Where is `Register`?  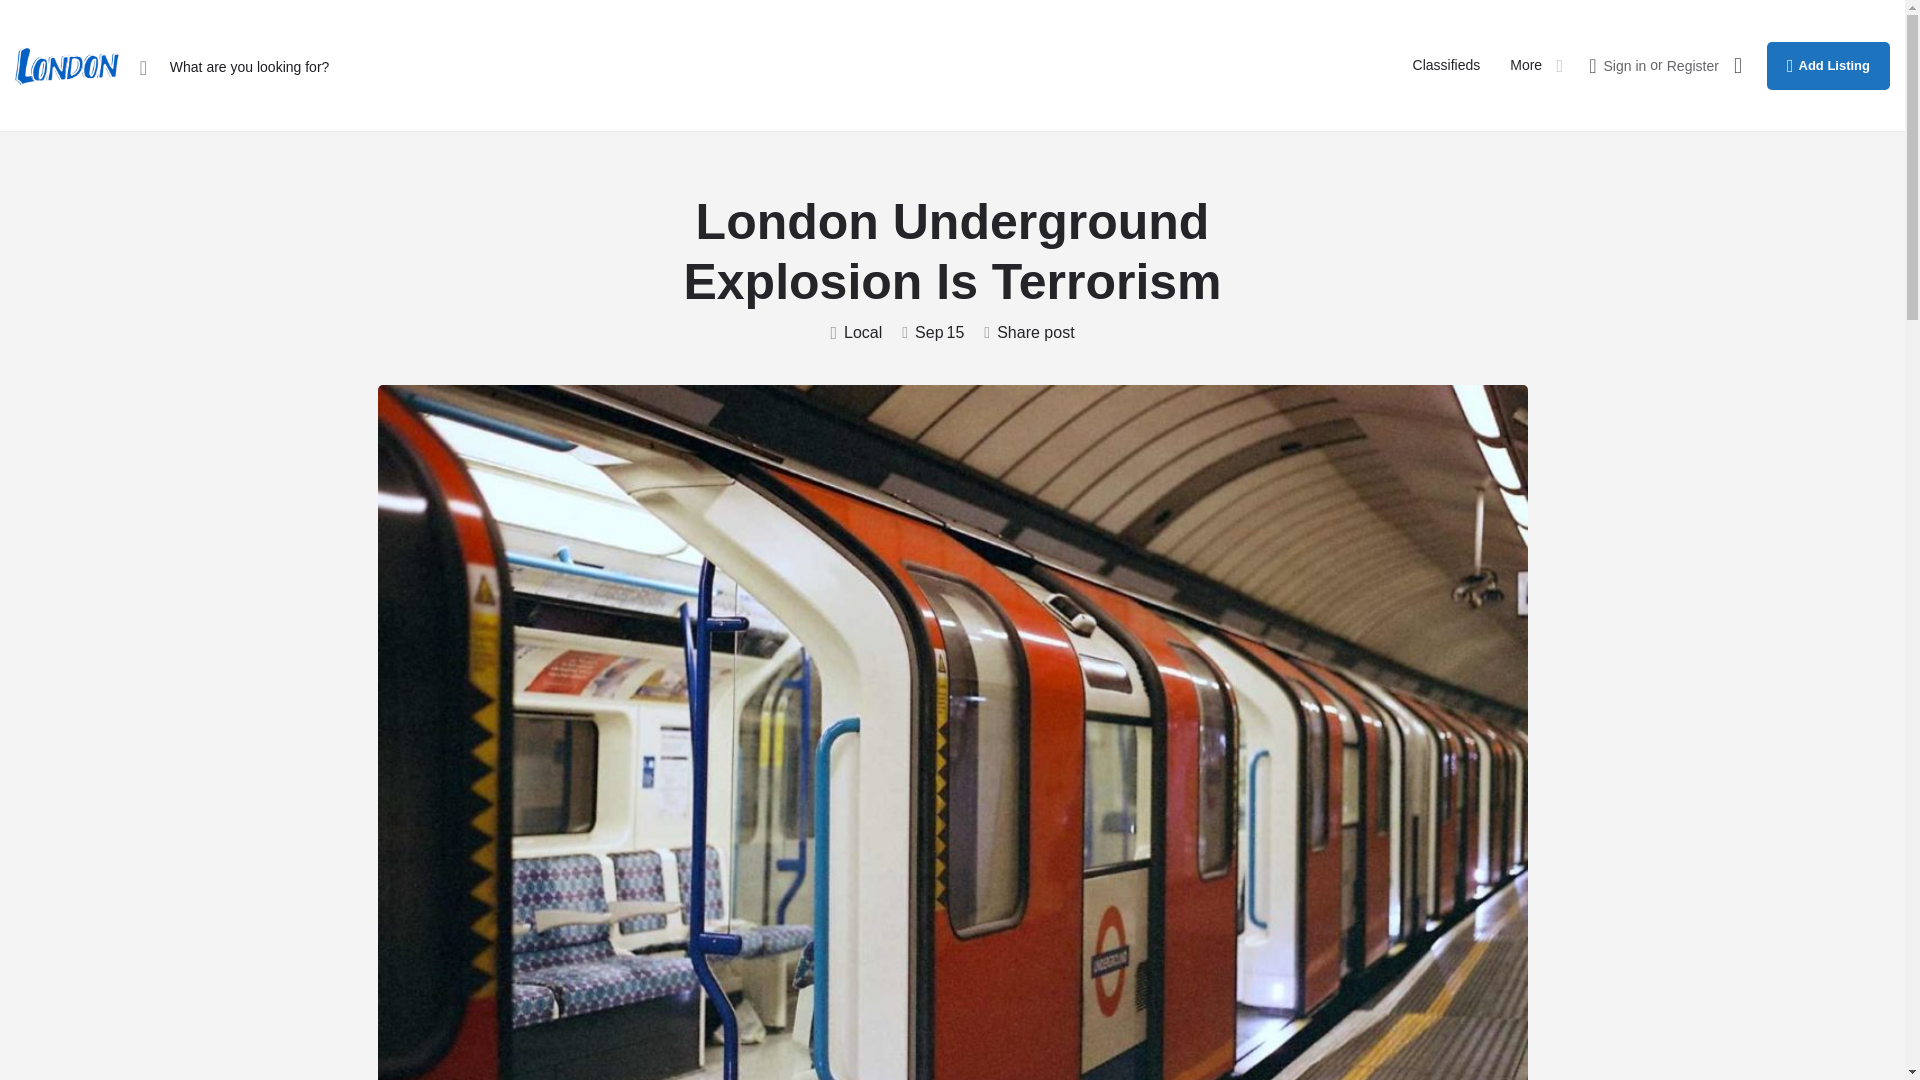
Register is located at coordinates (1692, 66).